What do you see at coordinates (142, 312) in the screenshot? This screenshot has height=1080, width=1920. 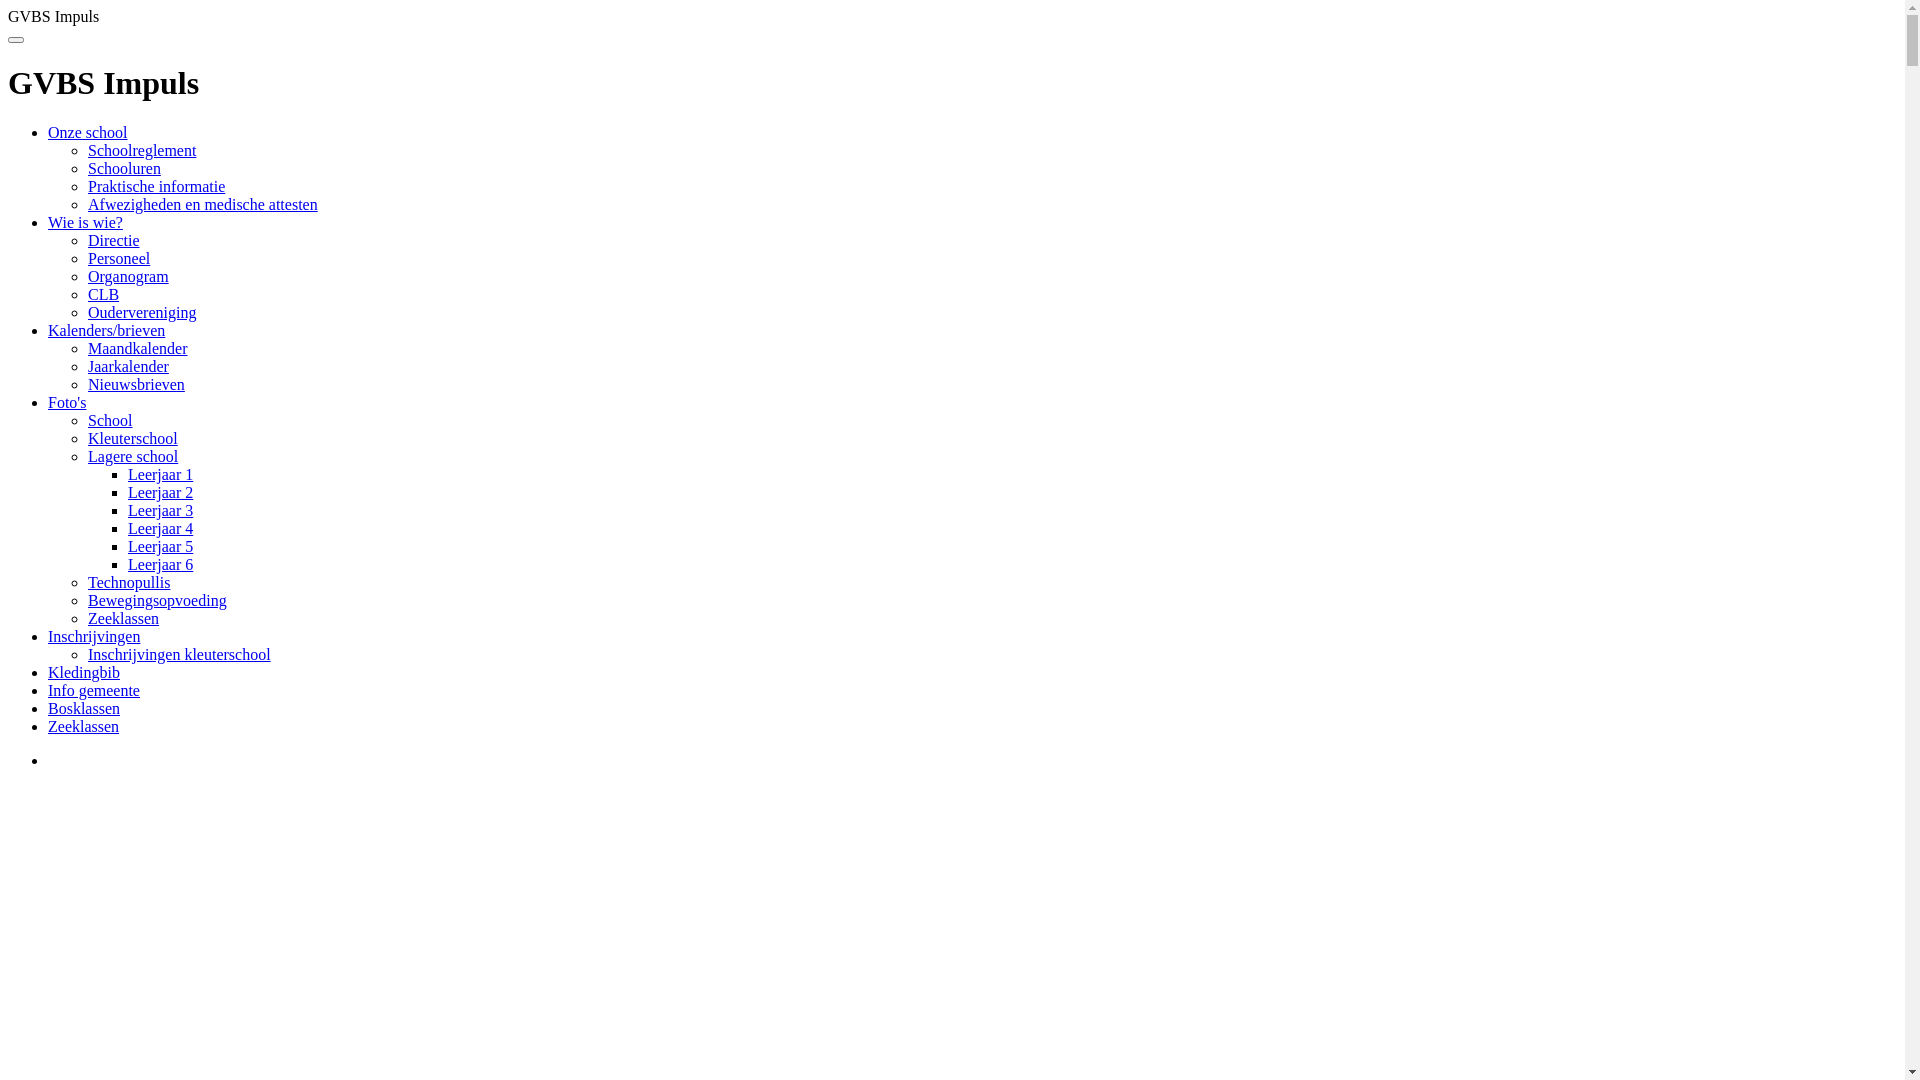 I see `Oudervereniging` at bounding box center [142, 312].